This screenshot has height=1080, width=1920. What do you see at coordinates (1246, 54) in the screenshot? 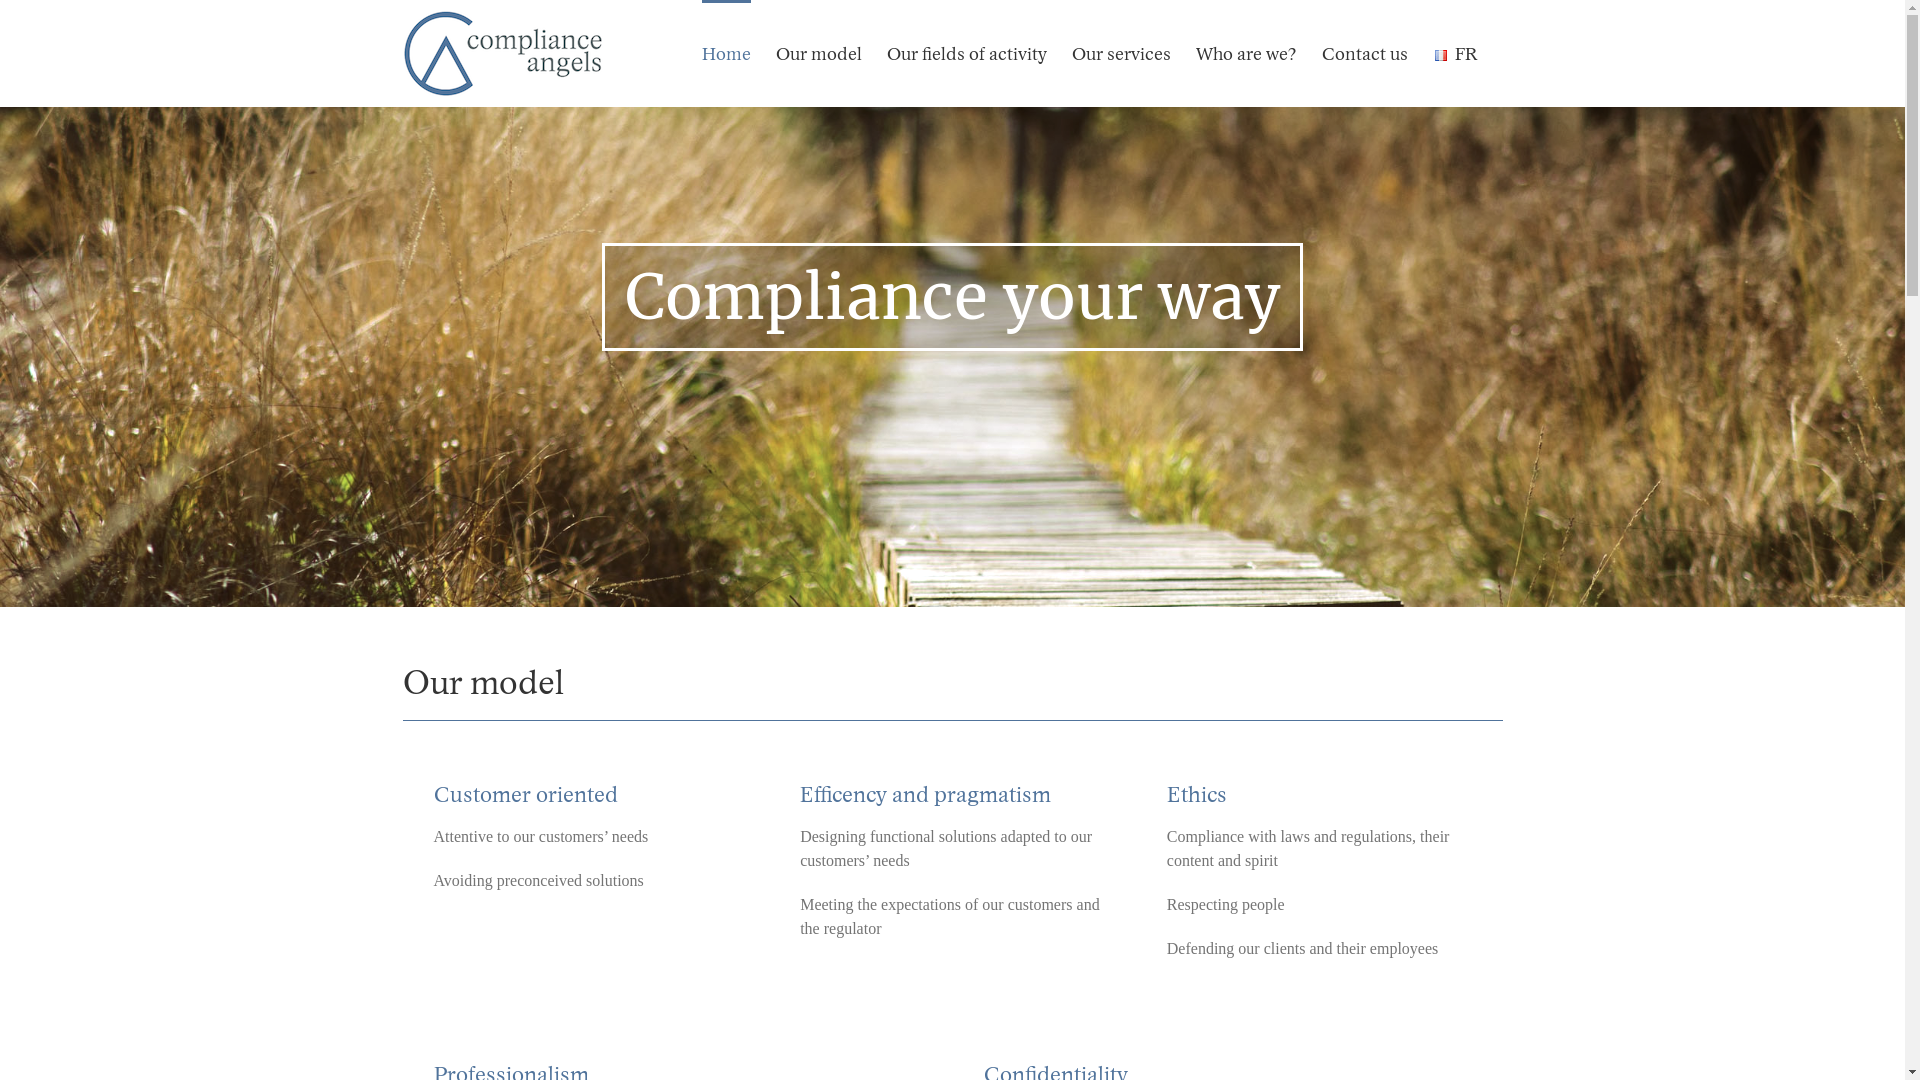
I see `Who are we?` at bounding box center [1246, 54].